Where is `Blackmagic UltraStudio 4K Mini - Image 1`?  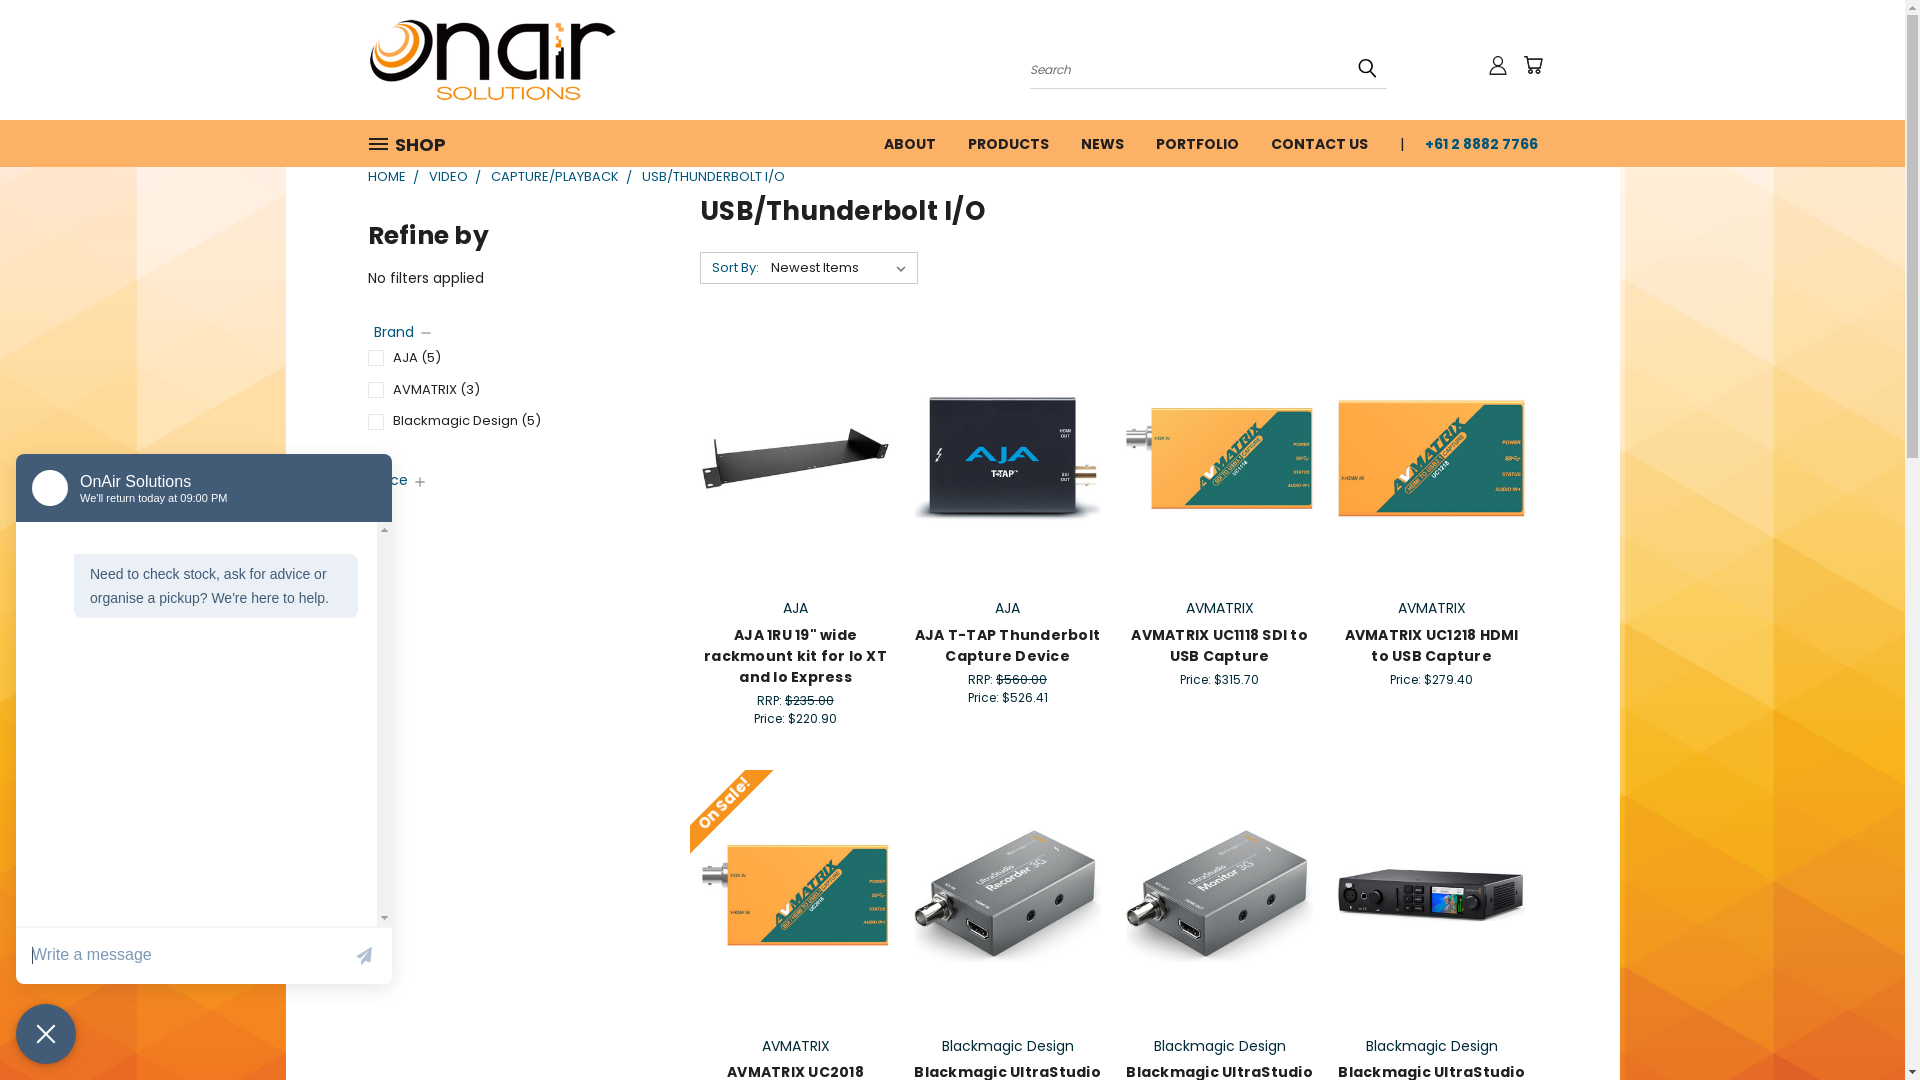 Blackmagic UltraStudio 4K Mini - Image 1 is located at coordinates (1432, 896).